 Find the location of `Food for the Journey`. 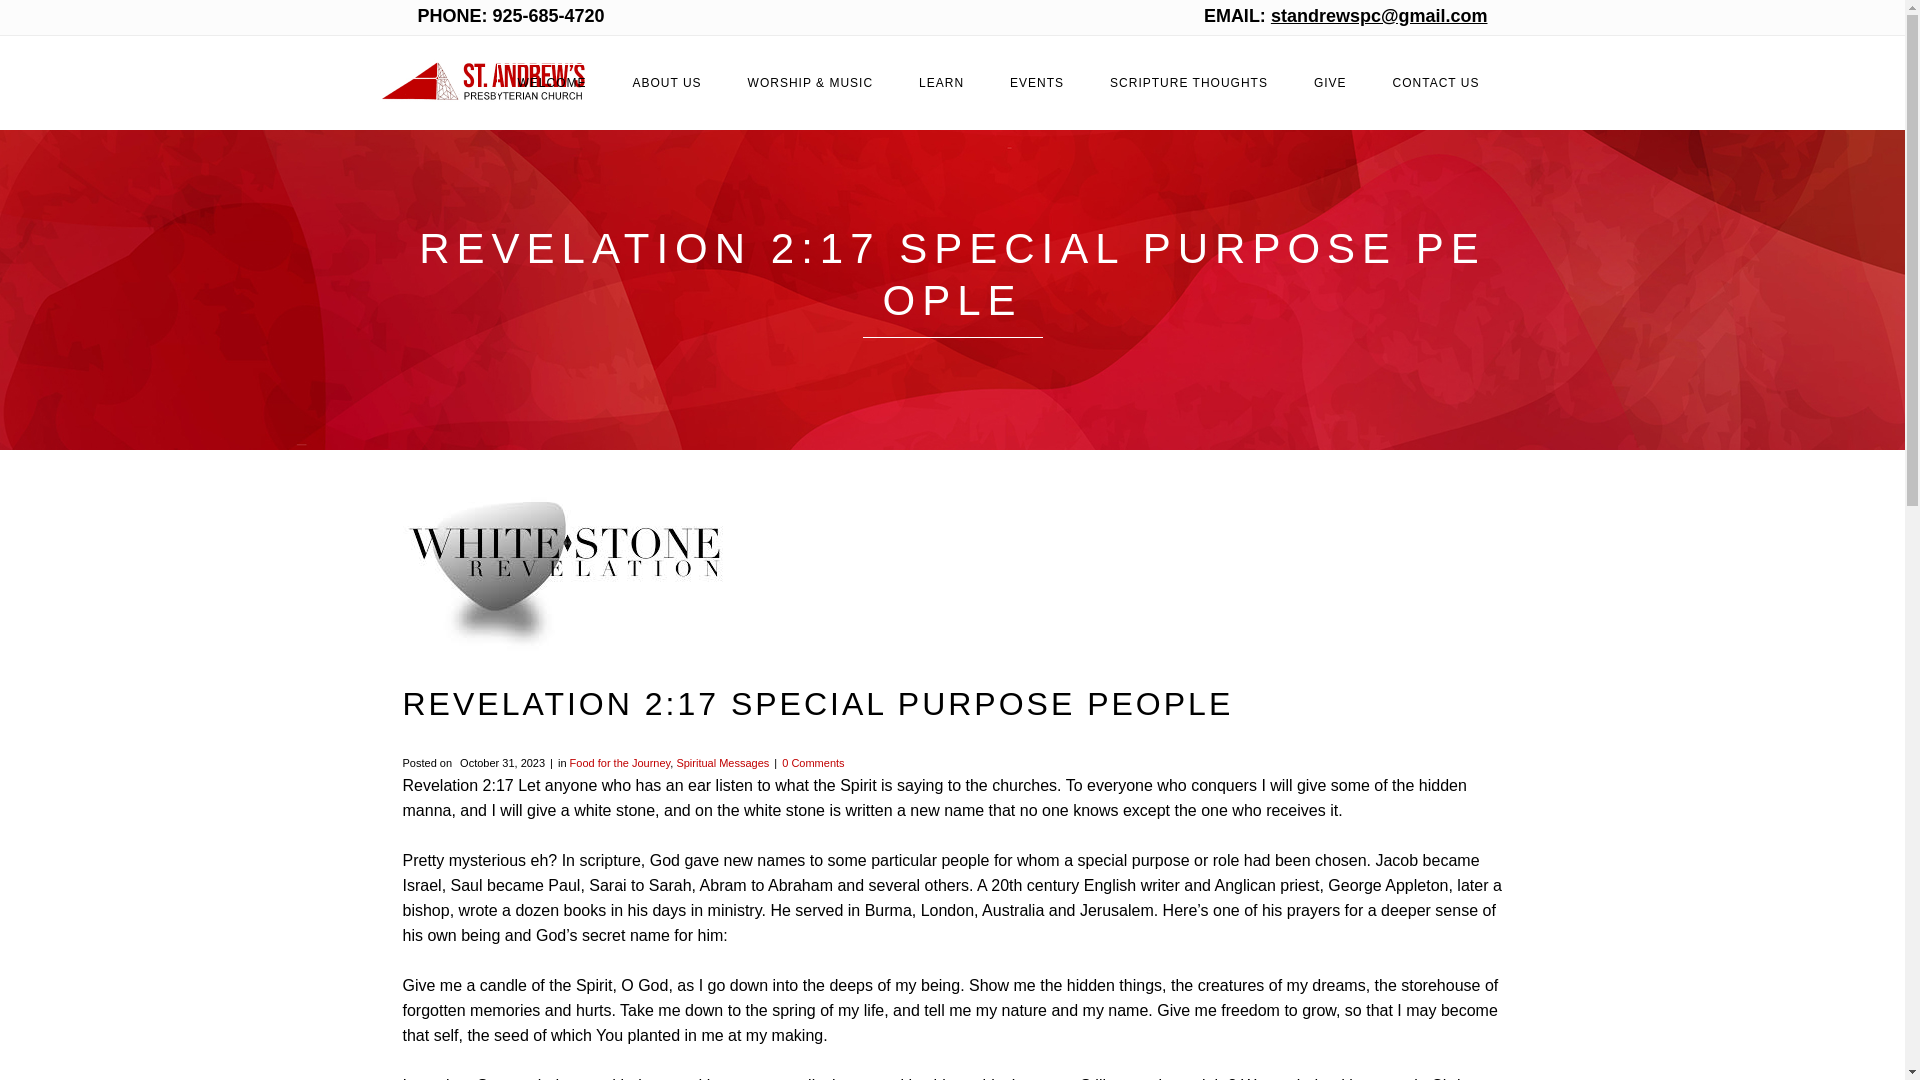

Food for the Journey is located at coordinates (620, 762).